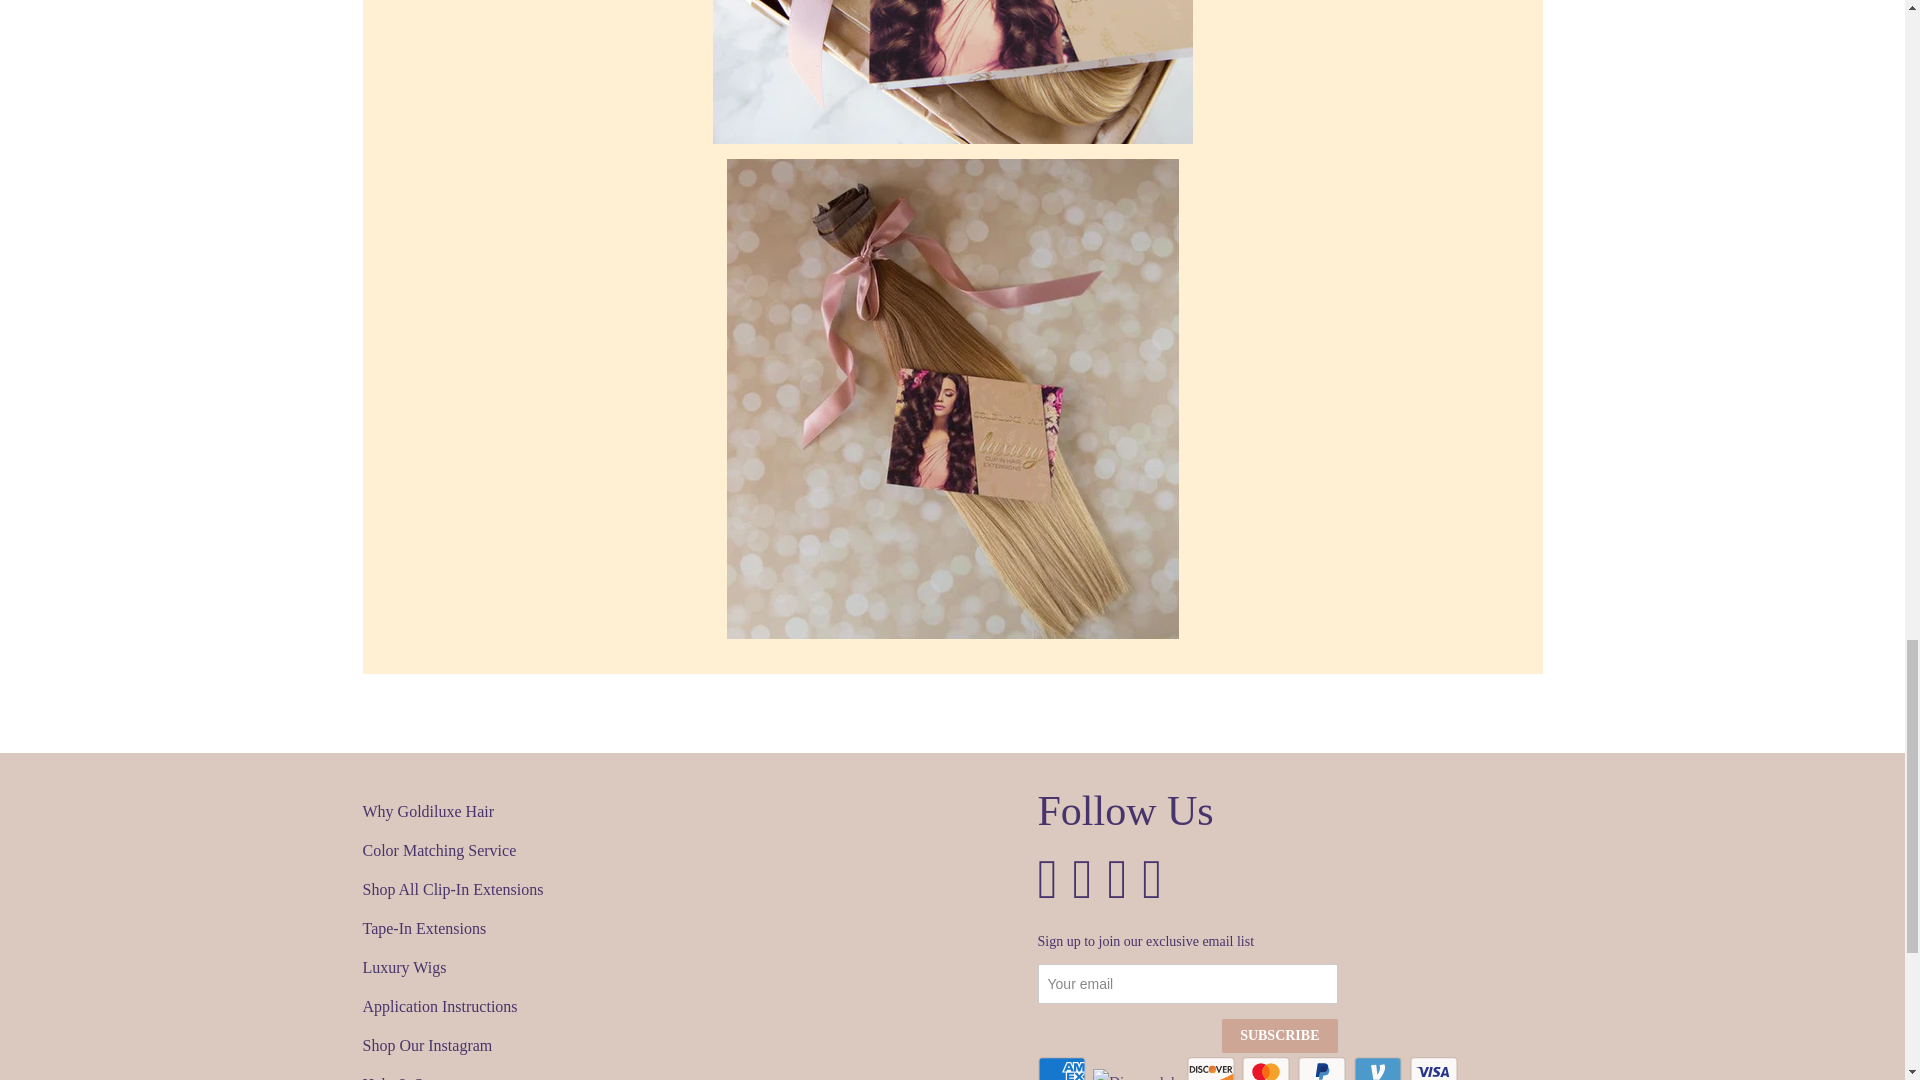  I want to click on Tape-In Extensions, so click(679, 928).